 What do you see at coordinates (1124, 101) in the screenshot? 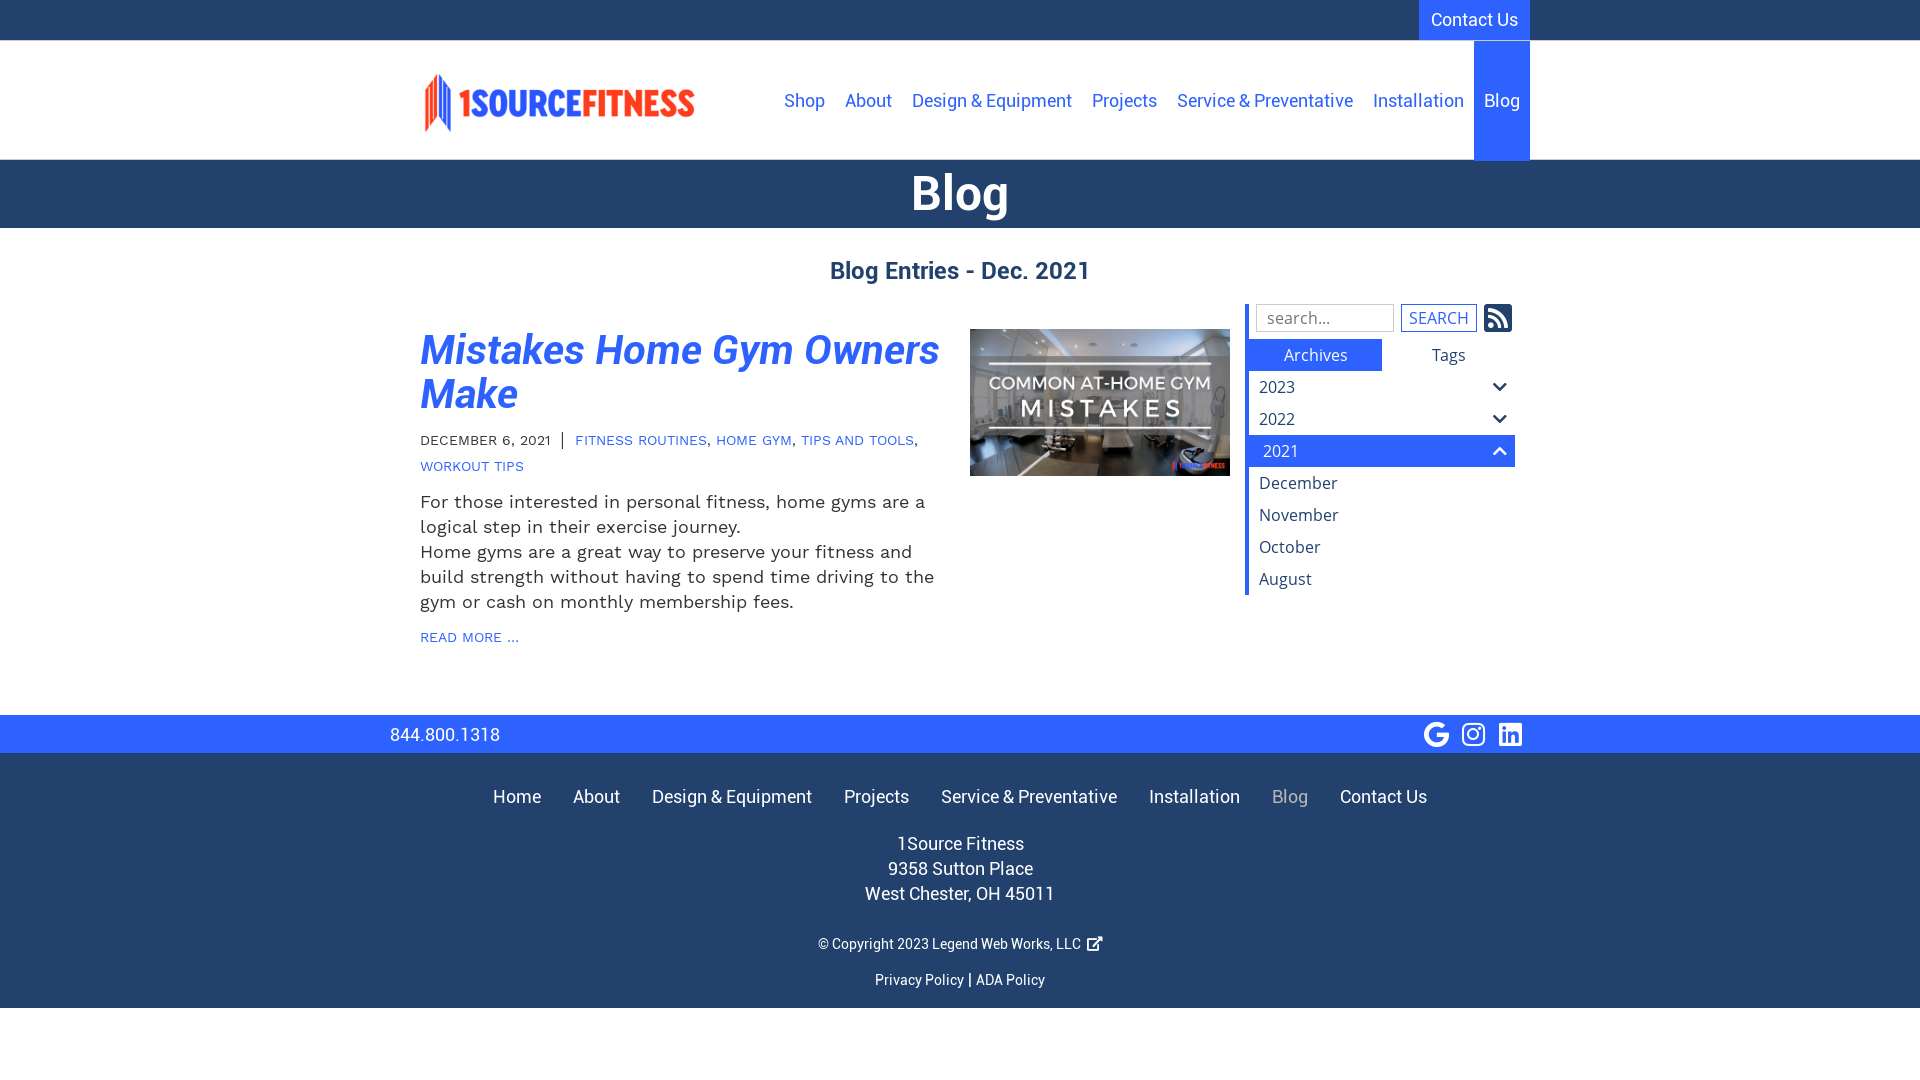
I see `Projects` at bounding box center [1124, 101].